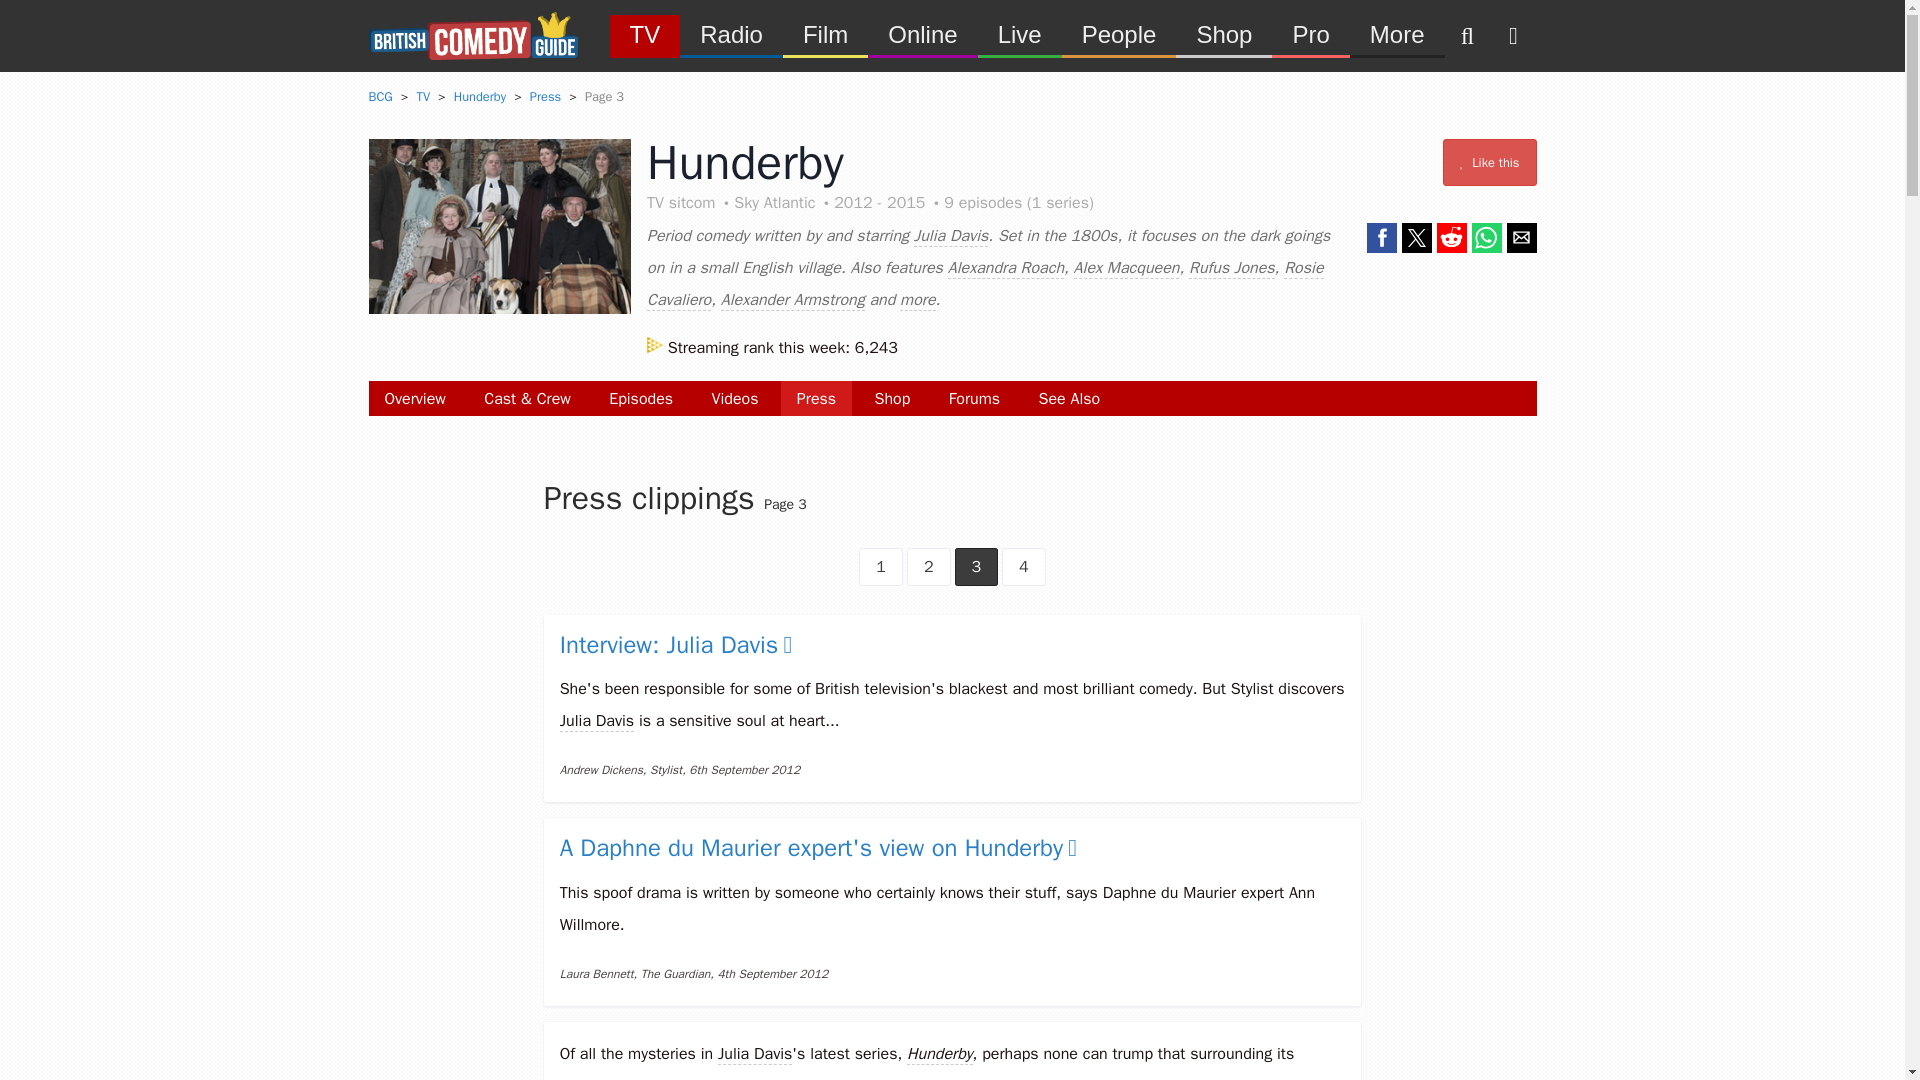  Describe the element at coordinates (772, 348) in the screenshot. I see `JustWatch most-streamed ranking` at that location.